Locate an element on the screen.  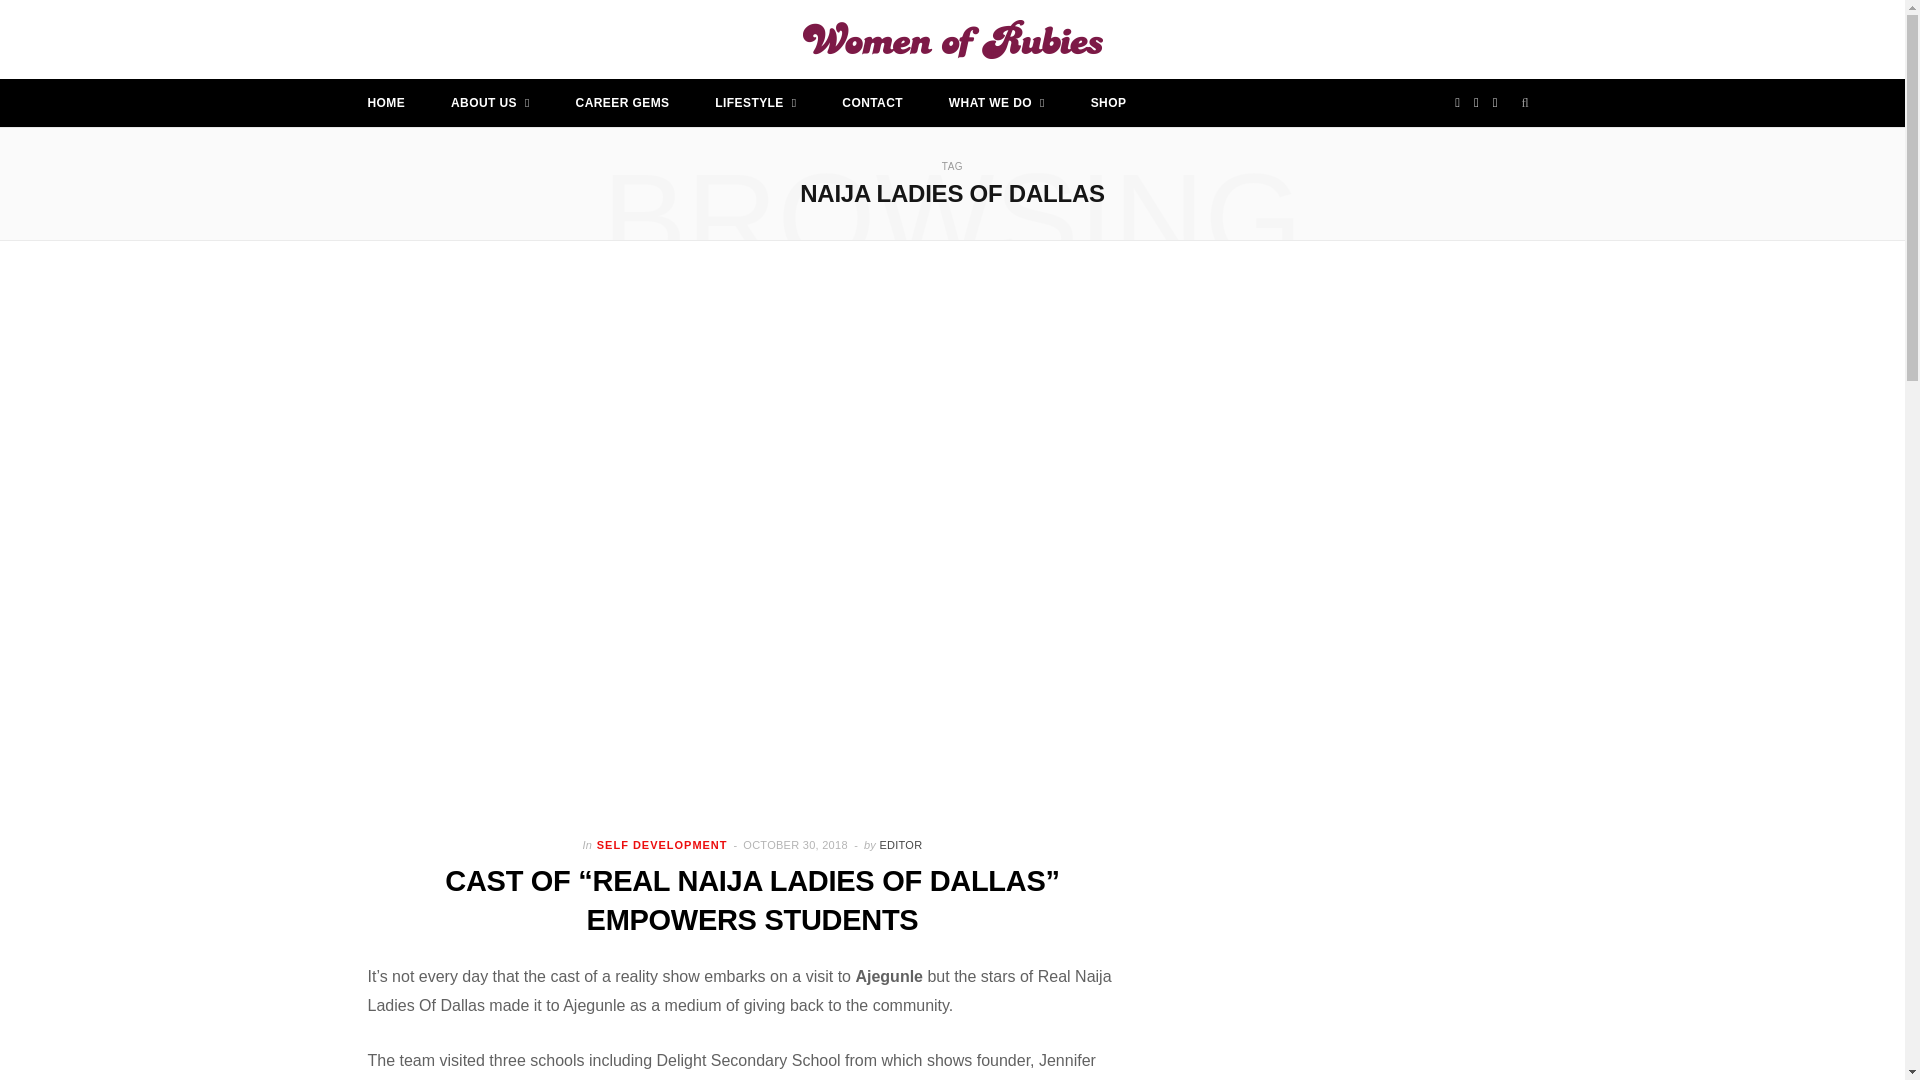
WHAT WE DO is located at coordinates (996, 102).